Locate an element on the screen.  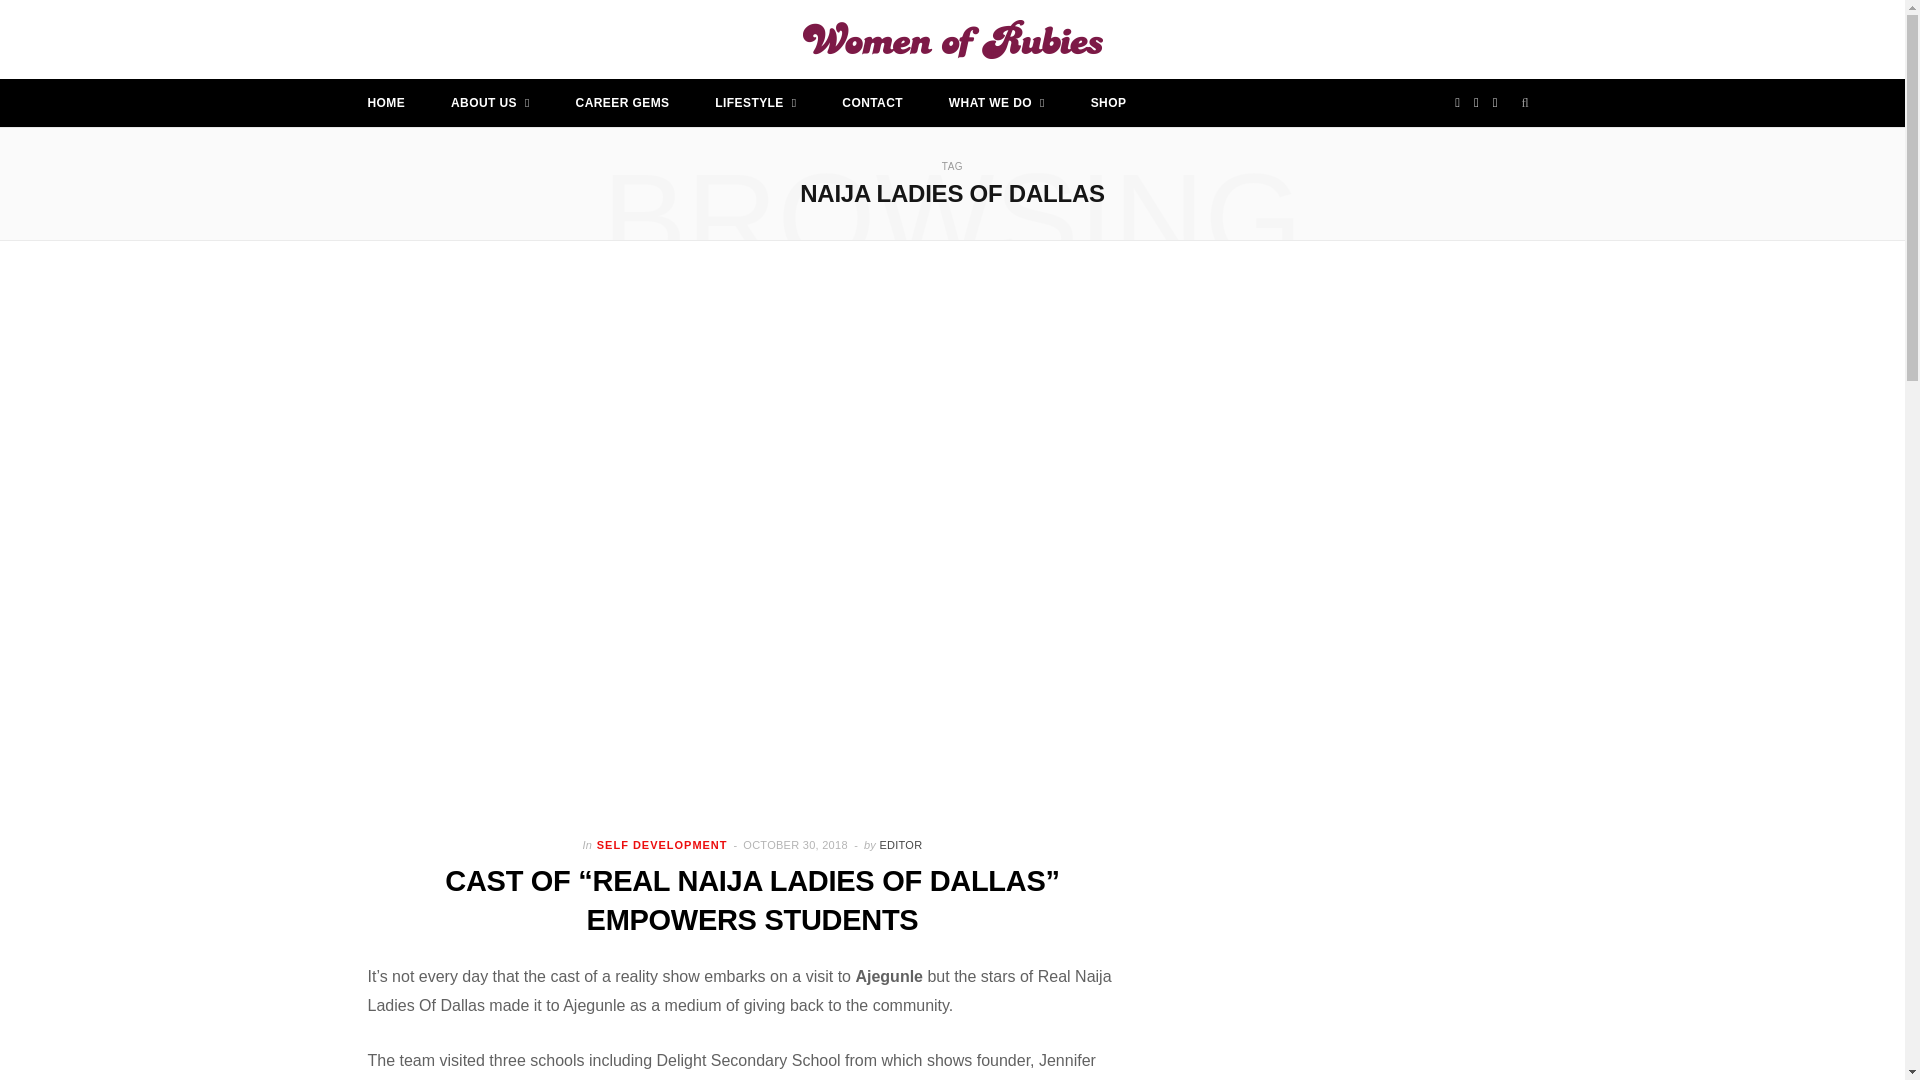
WHAT WE DO is located at coordinates (996, 102).